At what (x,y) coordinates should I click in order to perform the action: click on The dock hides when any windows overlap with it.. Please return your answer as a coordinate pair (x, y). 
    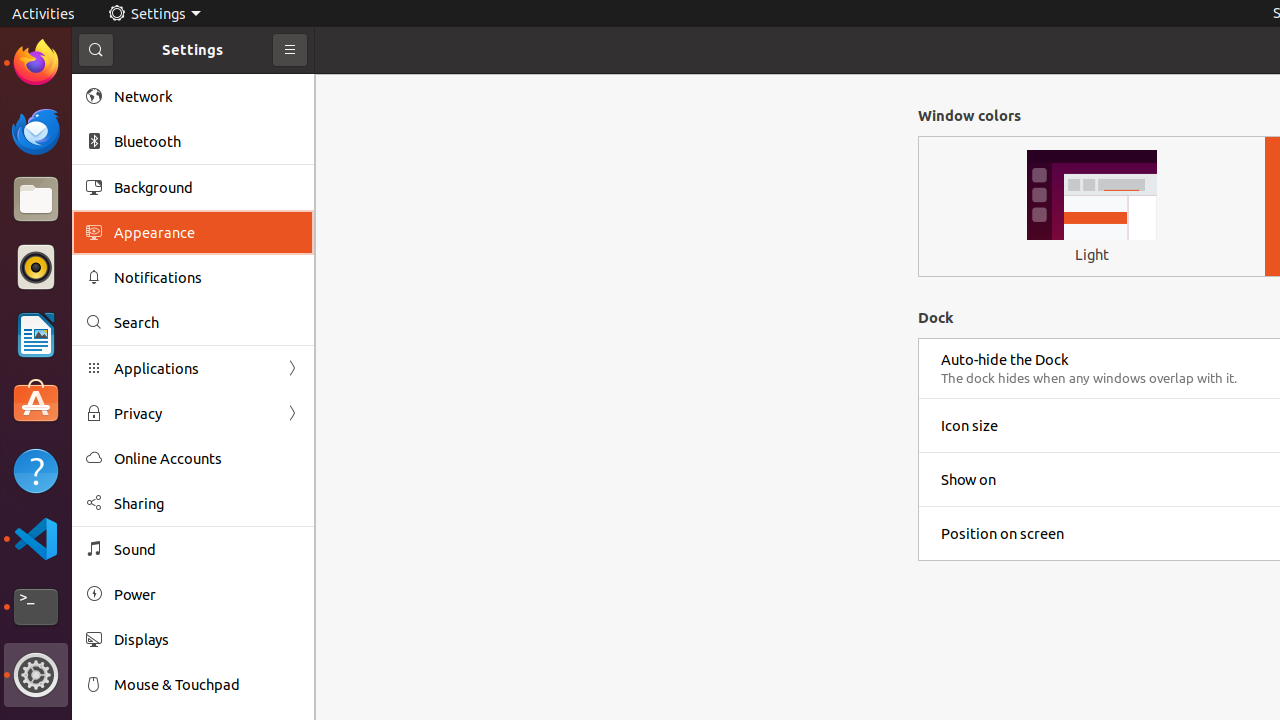
    Looking at the image, I should click on (1089, 378).